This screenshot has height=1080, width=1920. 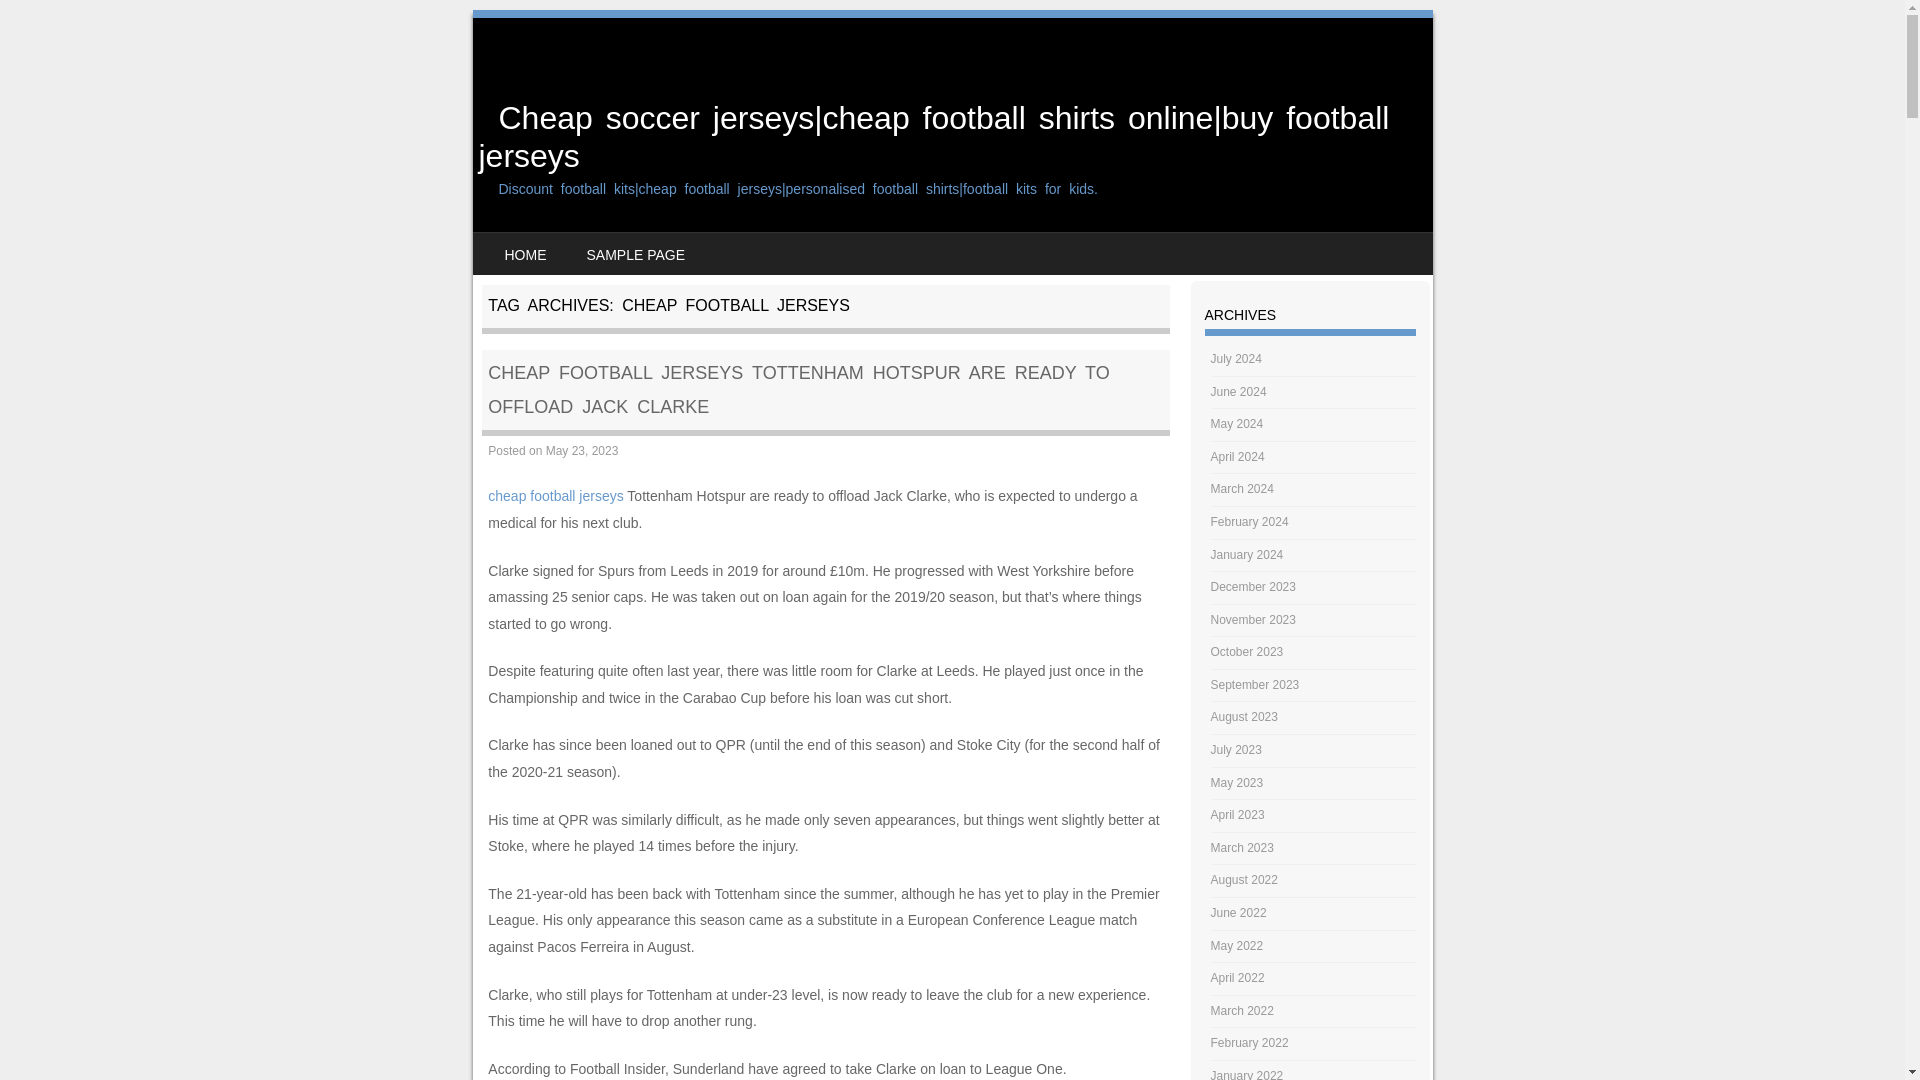 I want to click on SKIP TO CONTENT, so click(x=534, y=245).